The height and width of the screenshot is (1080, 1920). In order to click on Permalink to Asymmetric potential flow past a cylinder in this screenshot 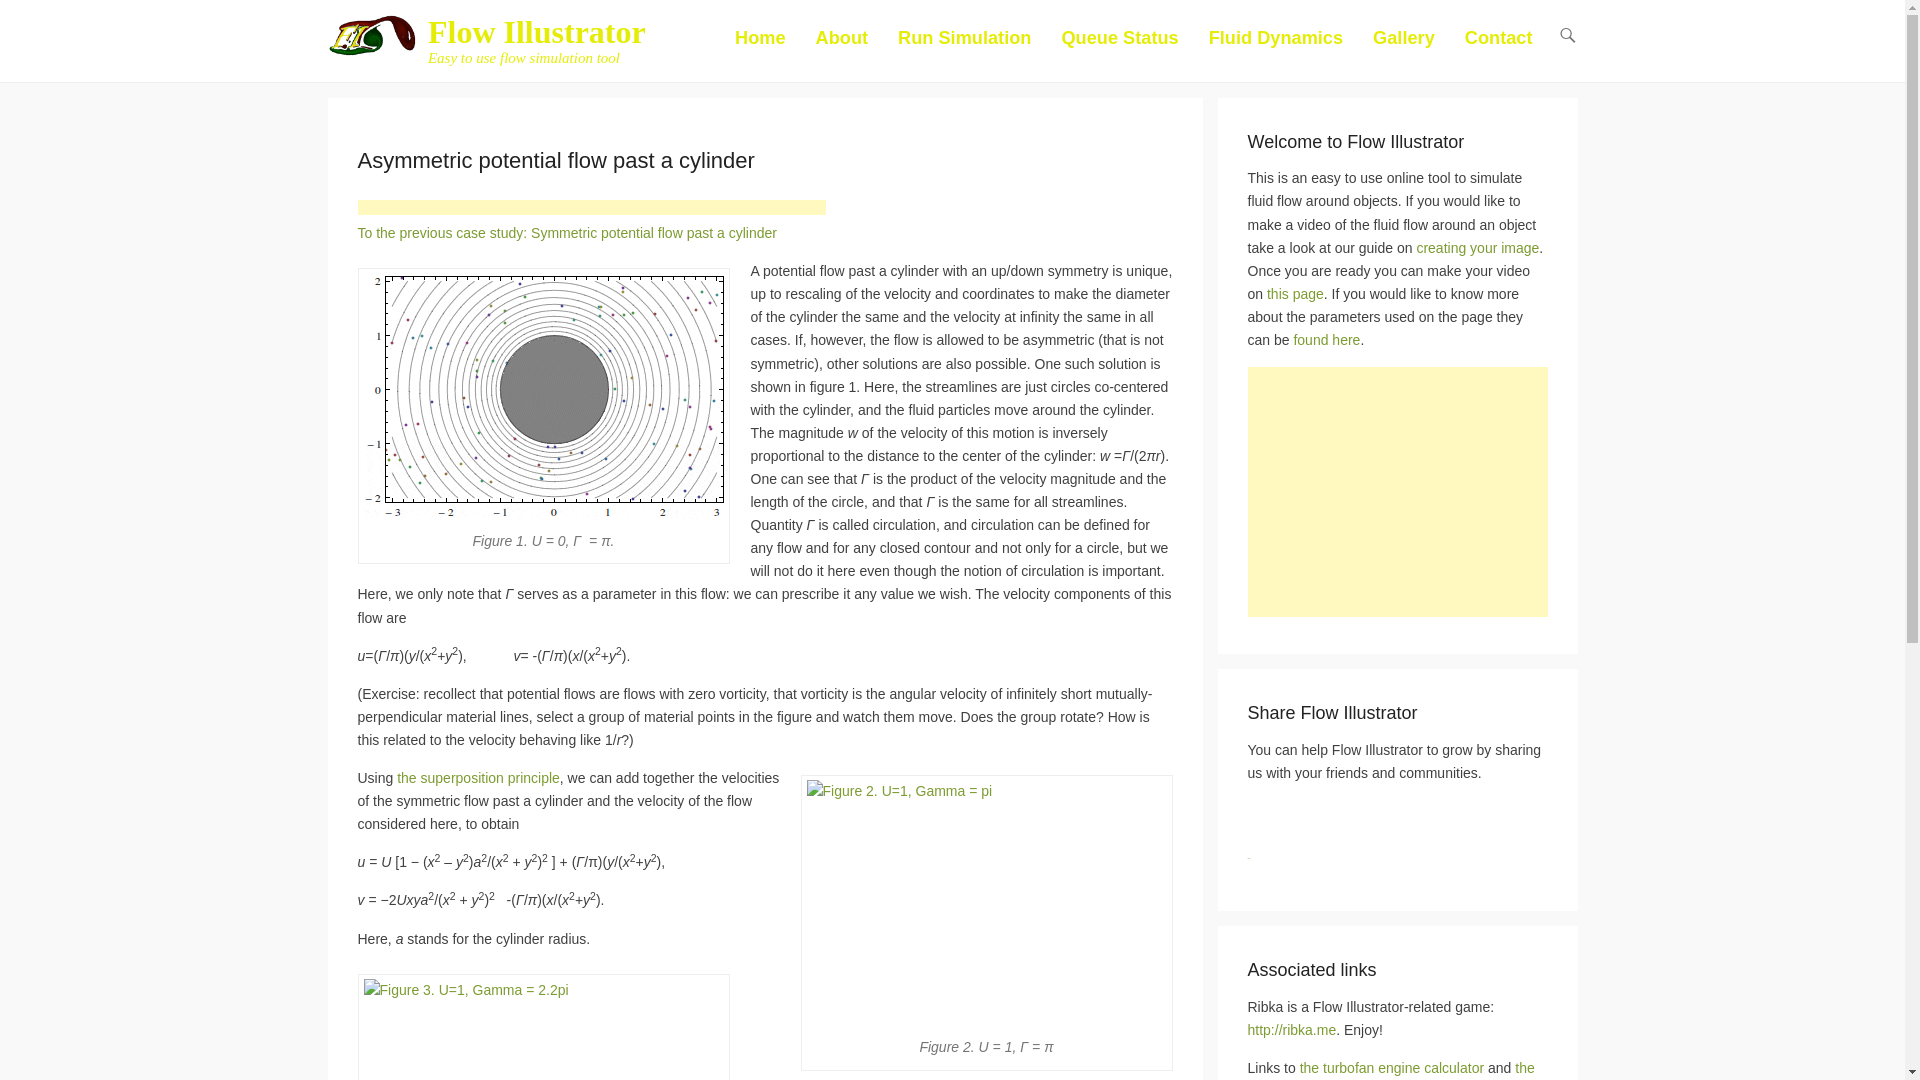, I will do `click(556, 160)`.